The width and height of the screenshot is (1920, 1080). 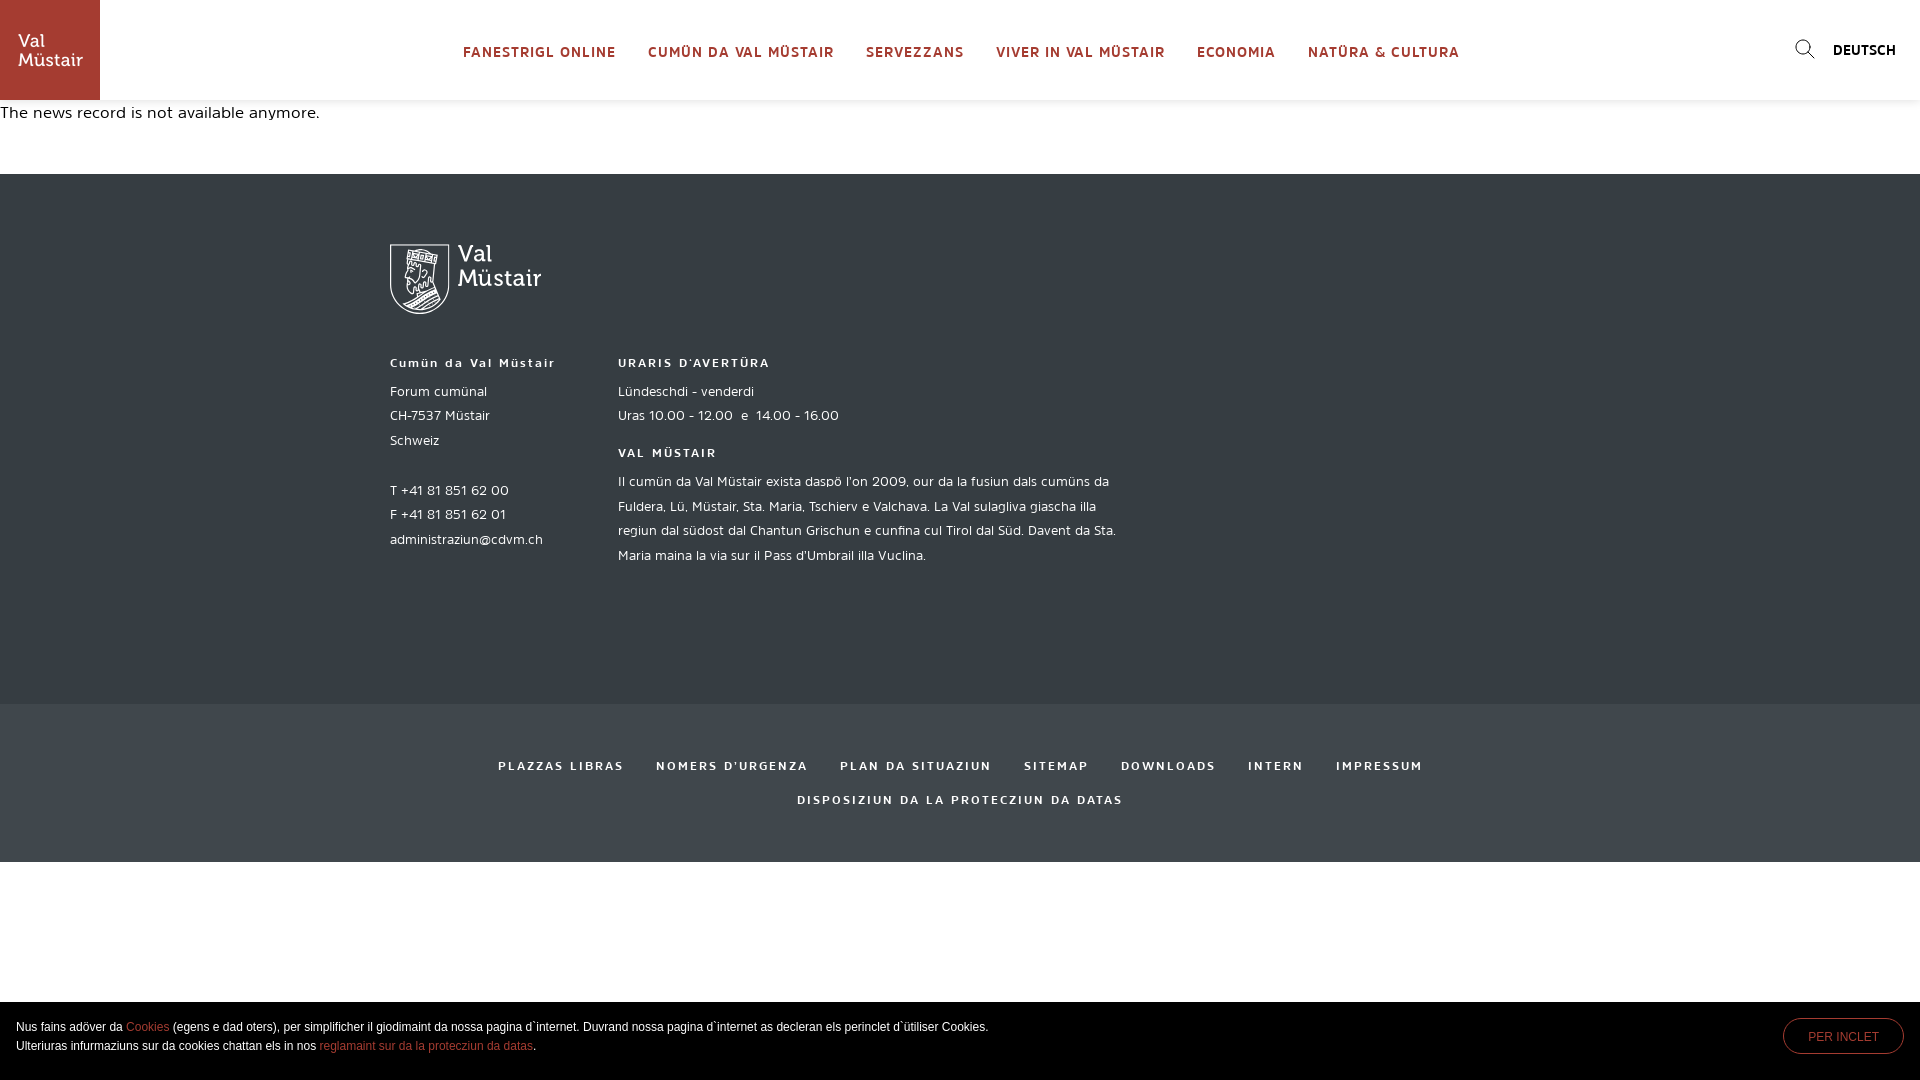 I want to click on DISPOSIZIUN DA LA PROTECZIUN DA DATAS, so click(x=960, y=800).